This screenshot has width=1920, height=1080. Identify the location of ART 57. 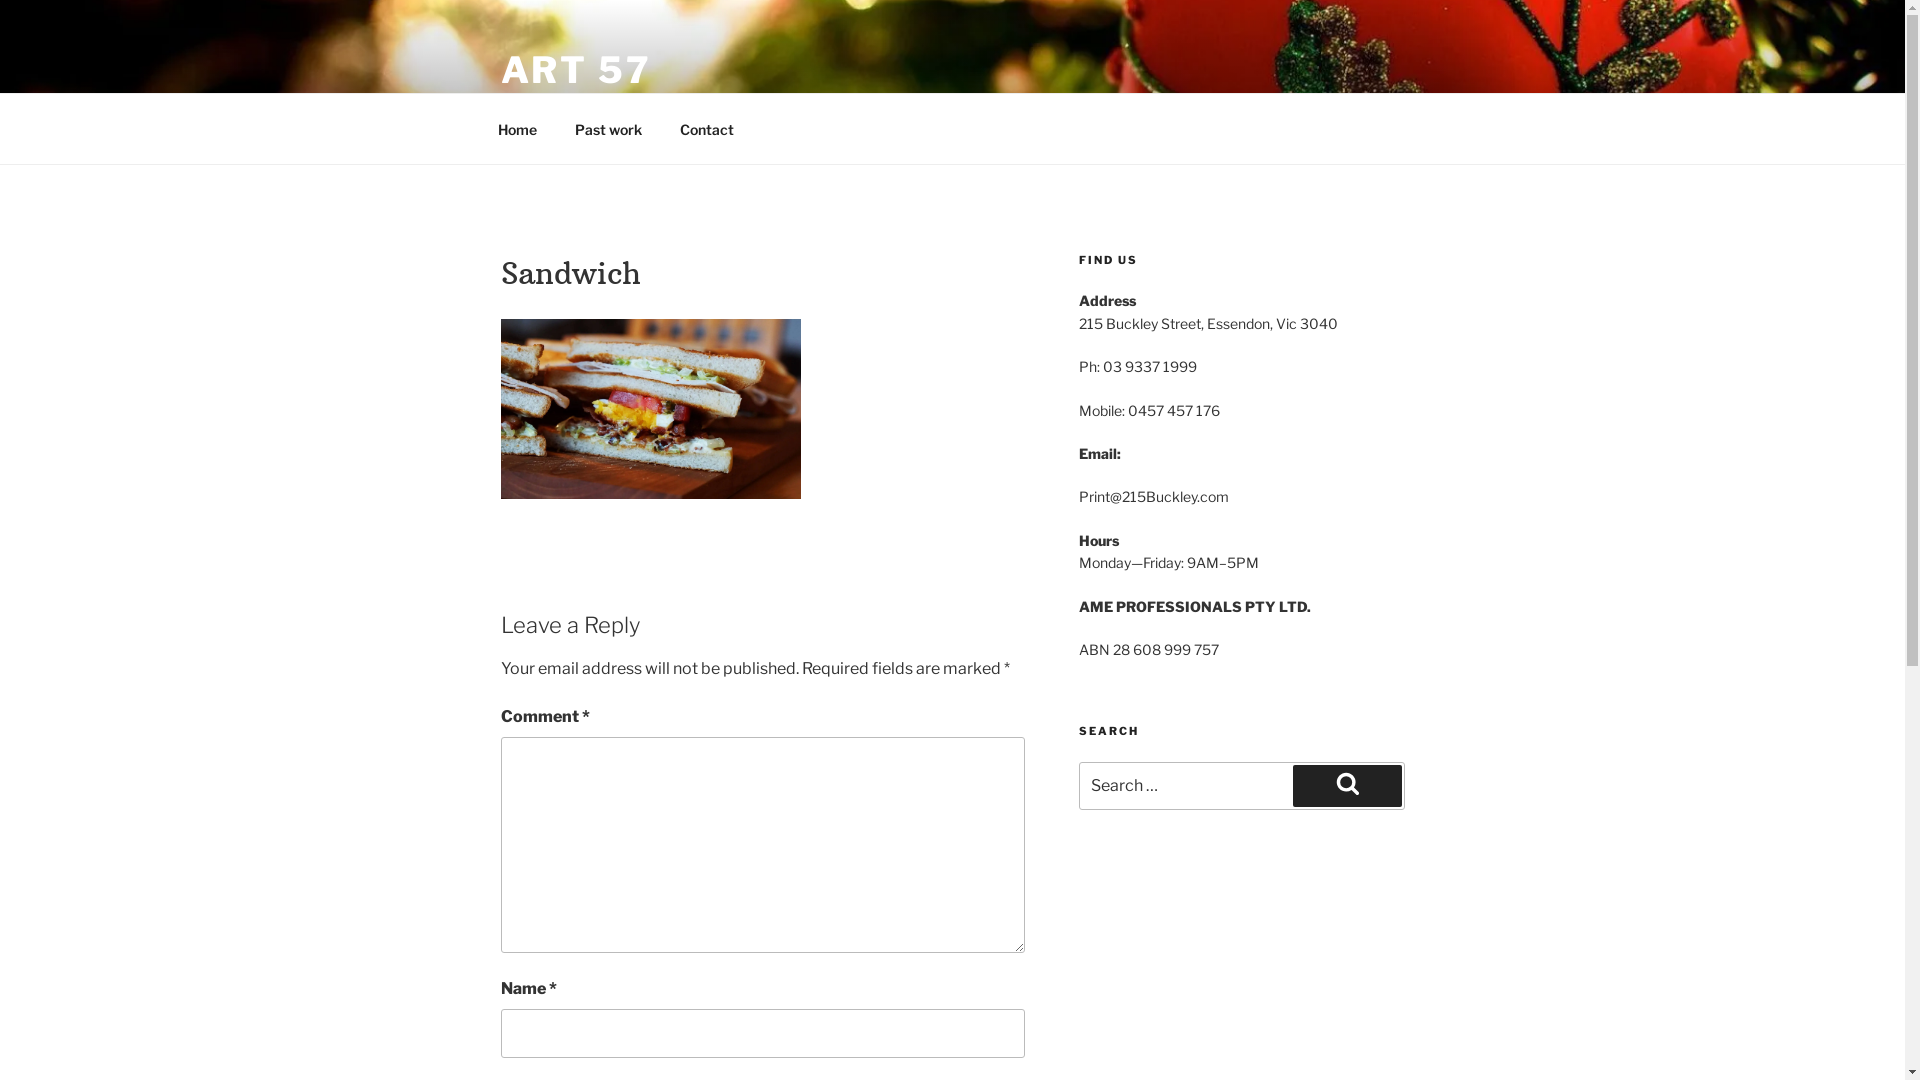
(576, 70).